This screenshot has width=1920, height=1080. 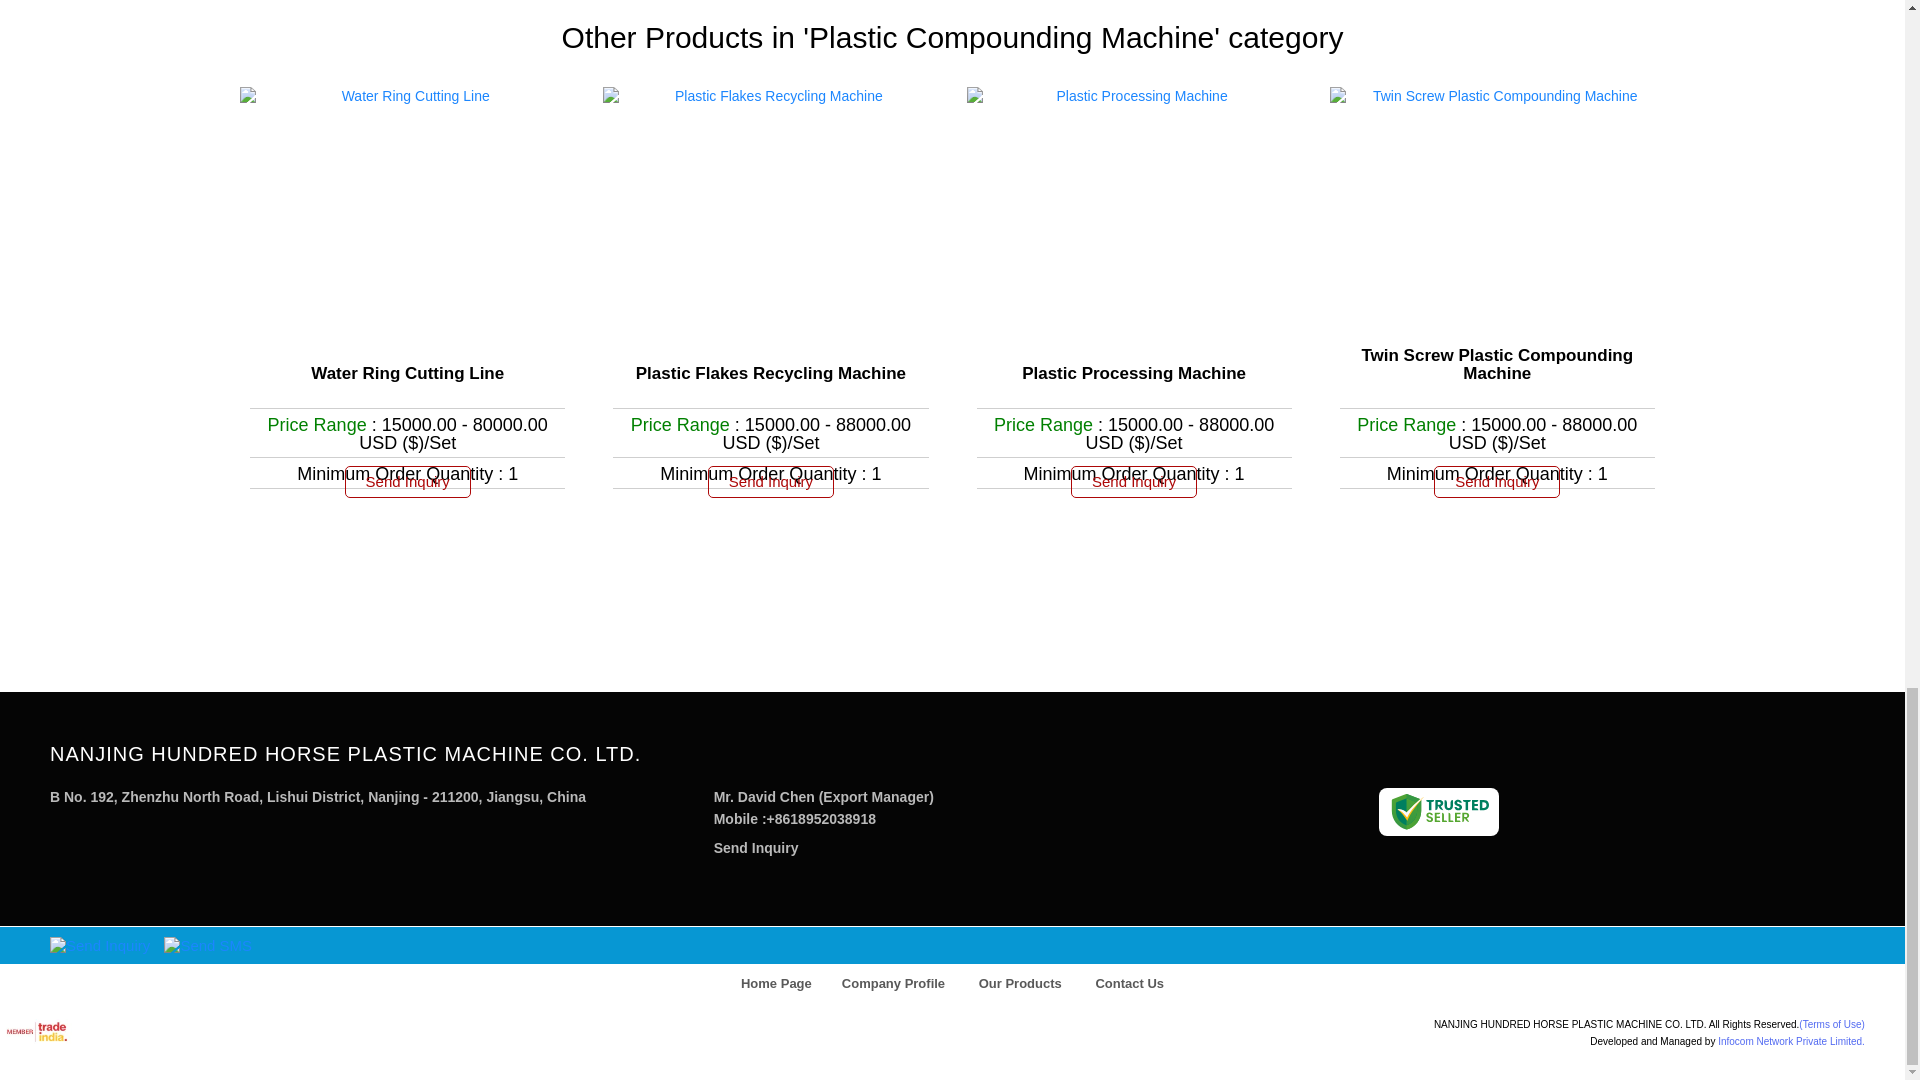 I want to click on Water Ring Cutting Line, so click(x=407, y=374).